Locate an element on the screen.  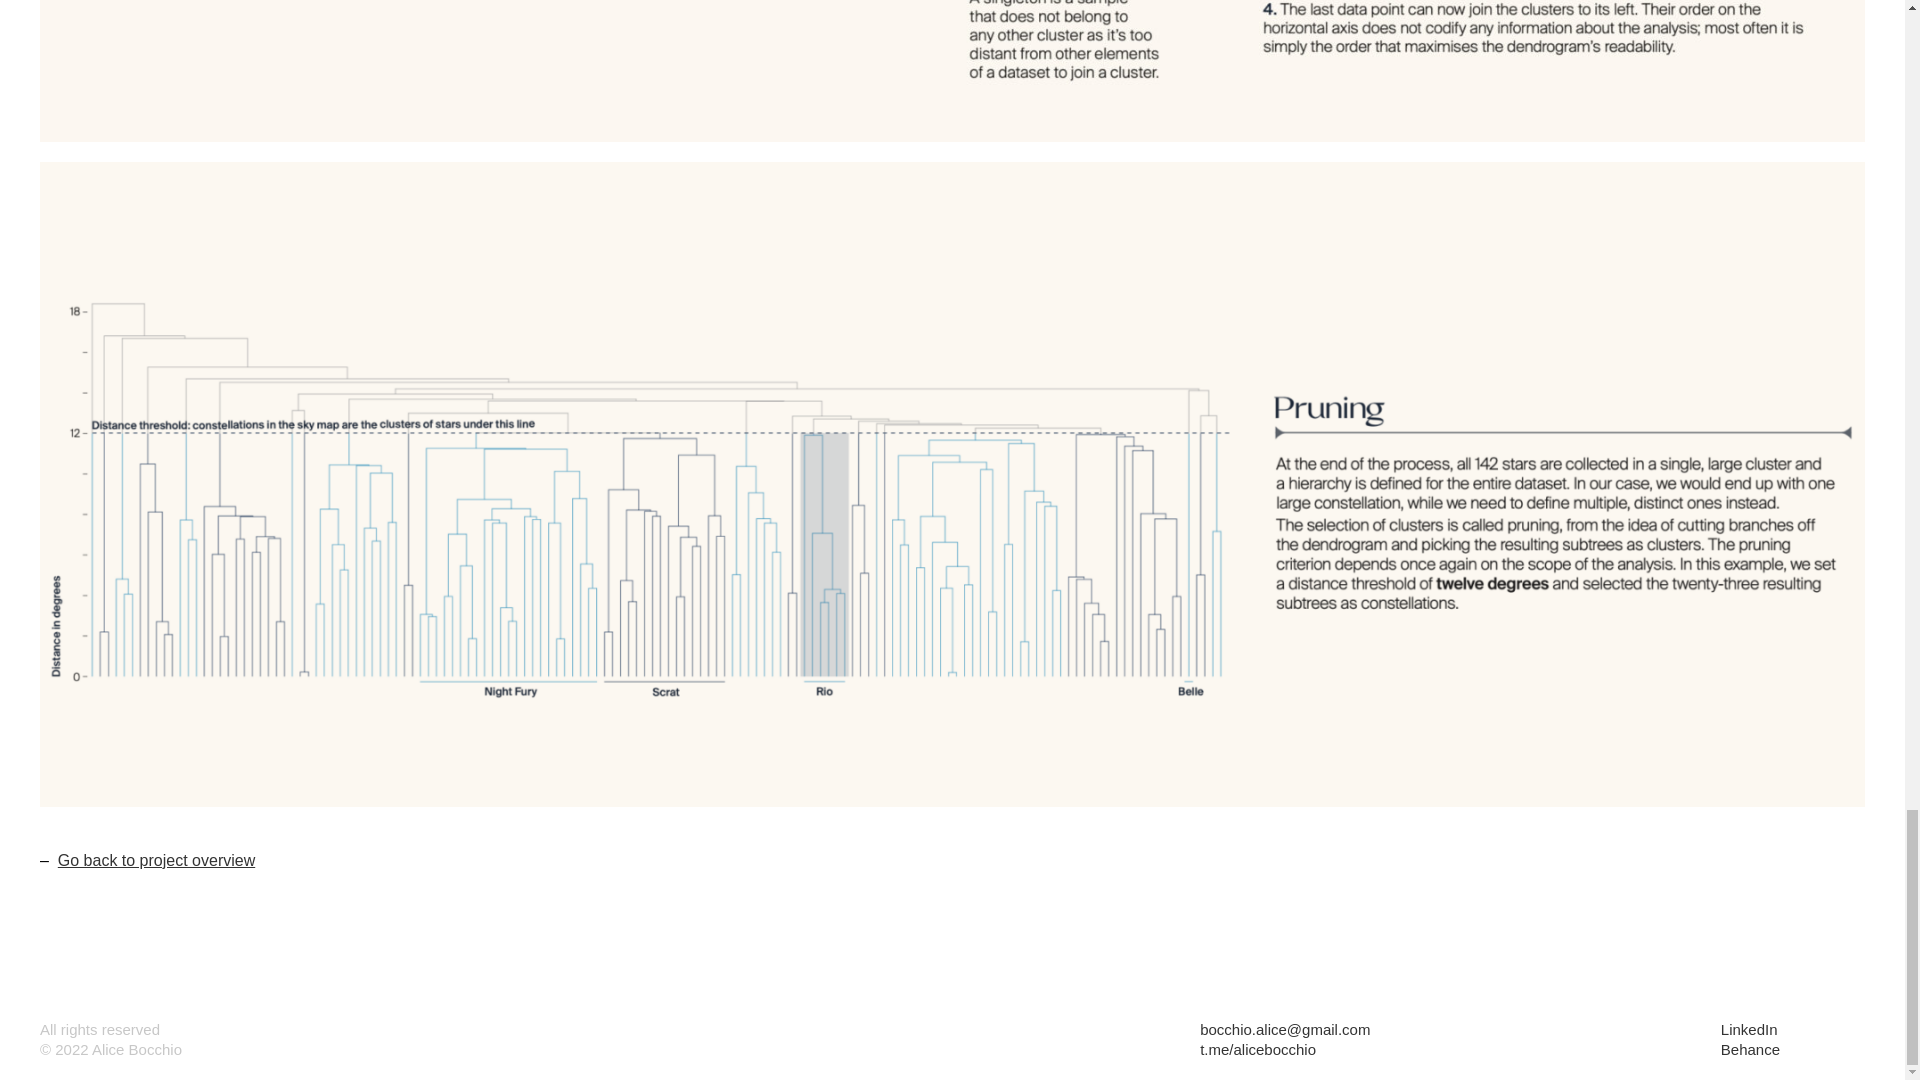
Behance is located at coordinates (1750, 1050).